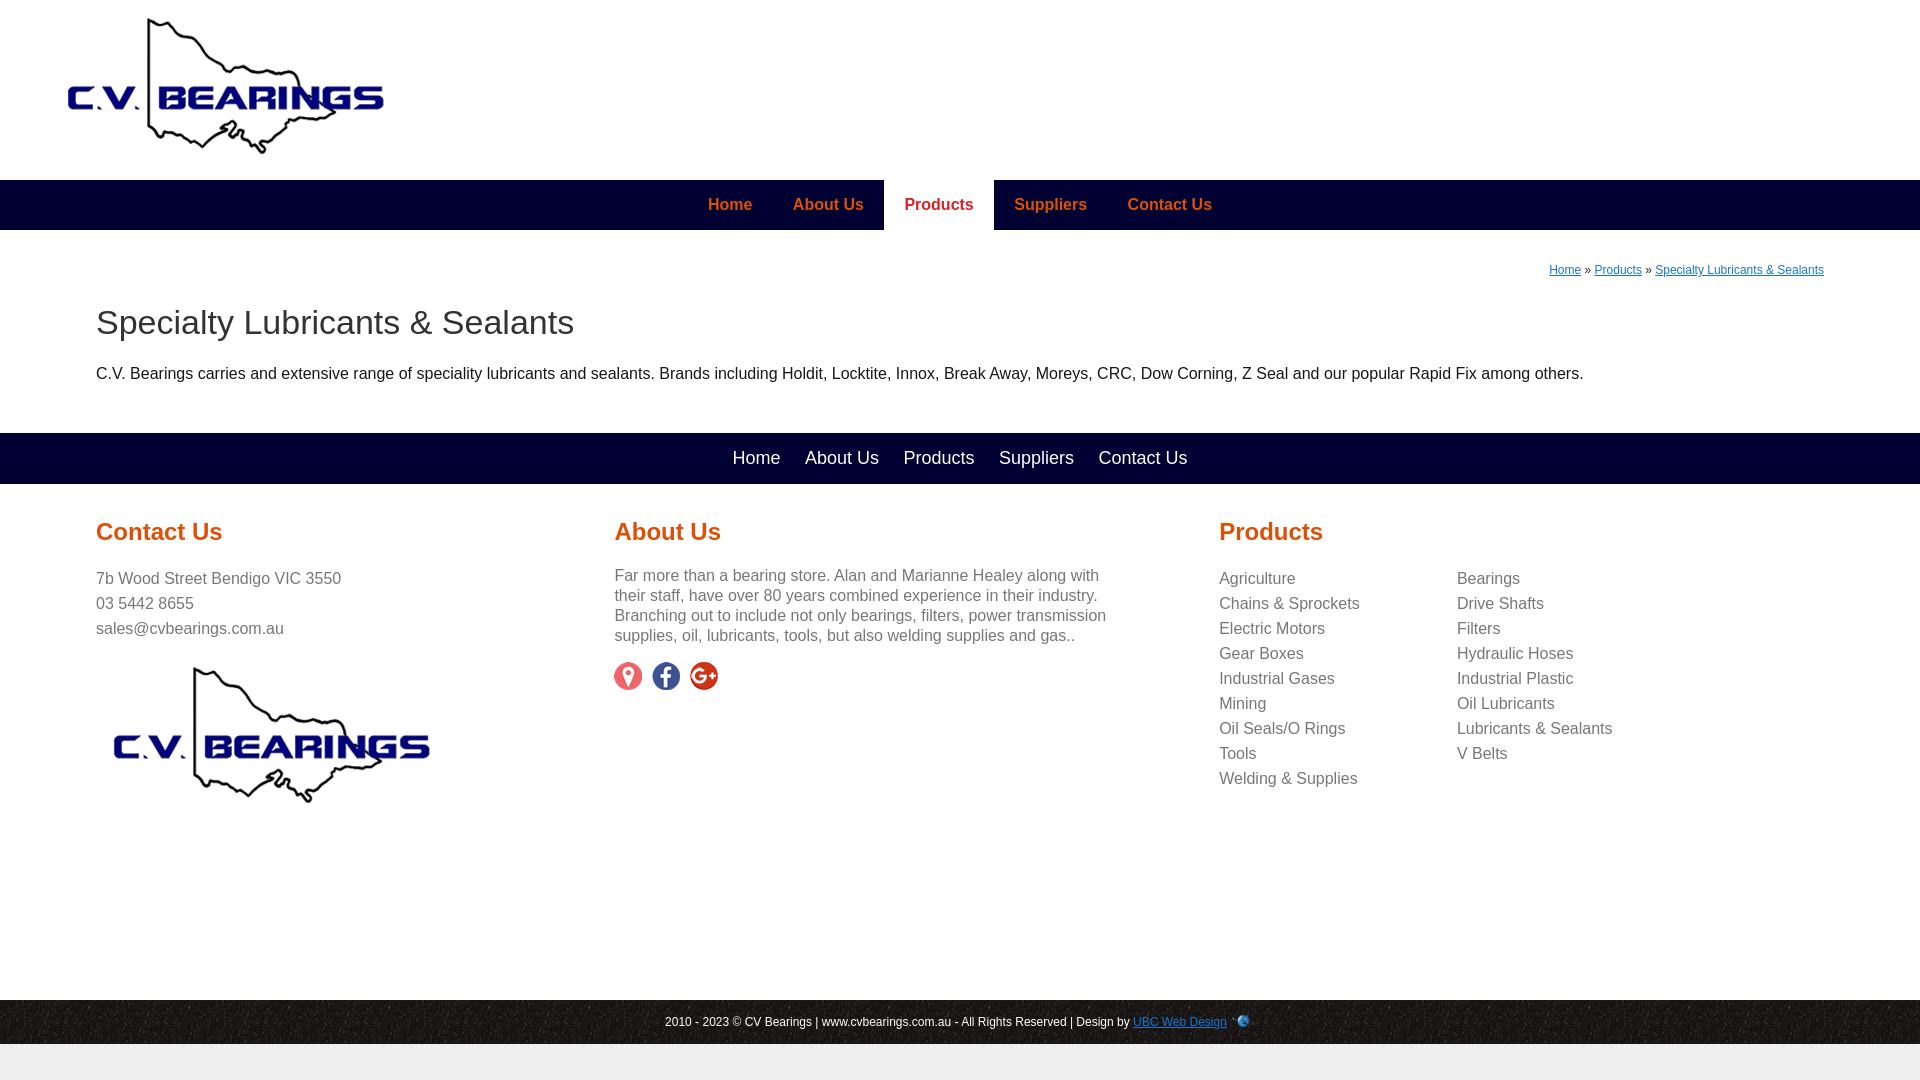  I want to click on Suppliers, so click(1050, 205).